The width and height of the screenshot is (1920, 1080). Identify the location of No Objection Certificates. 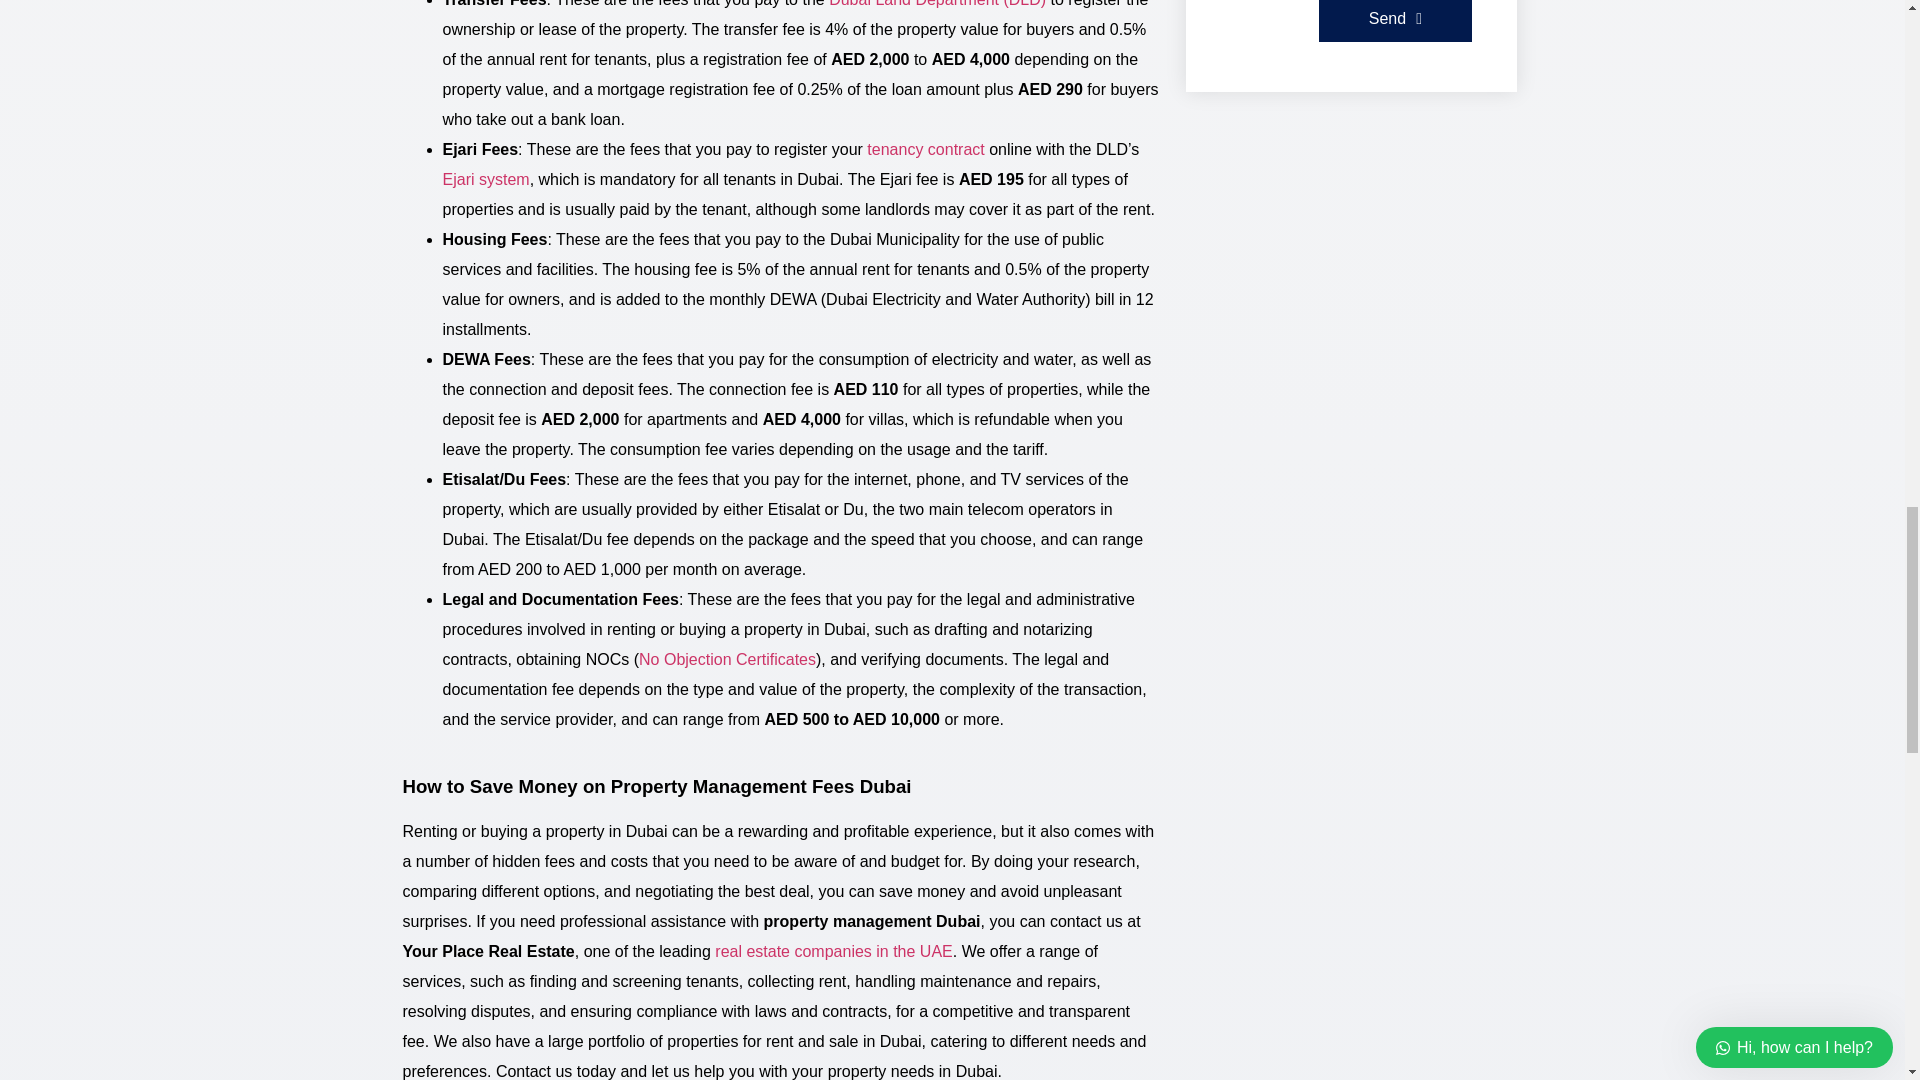
(728, 660).